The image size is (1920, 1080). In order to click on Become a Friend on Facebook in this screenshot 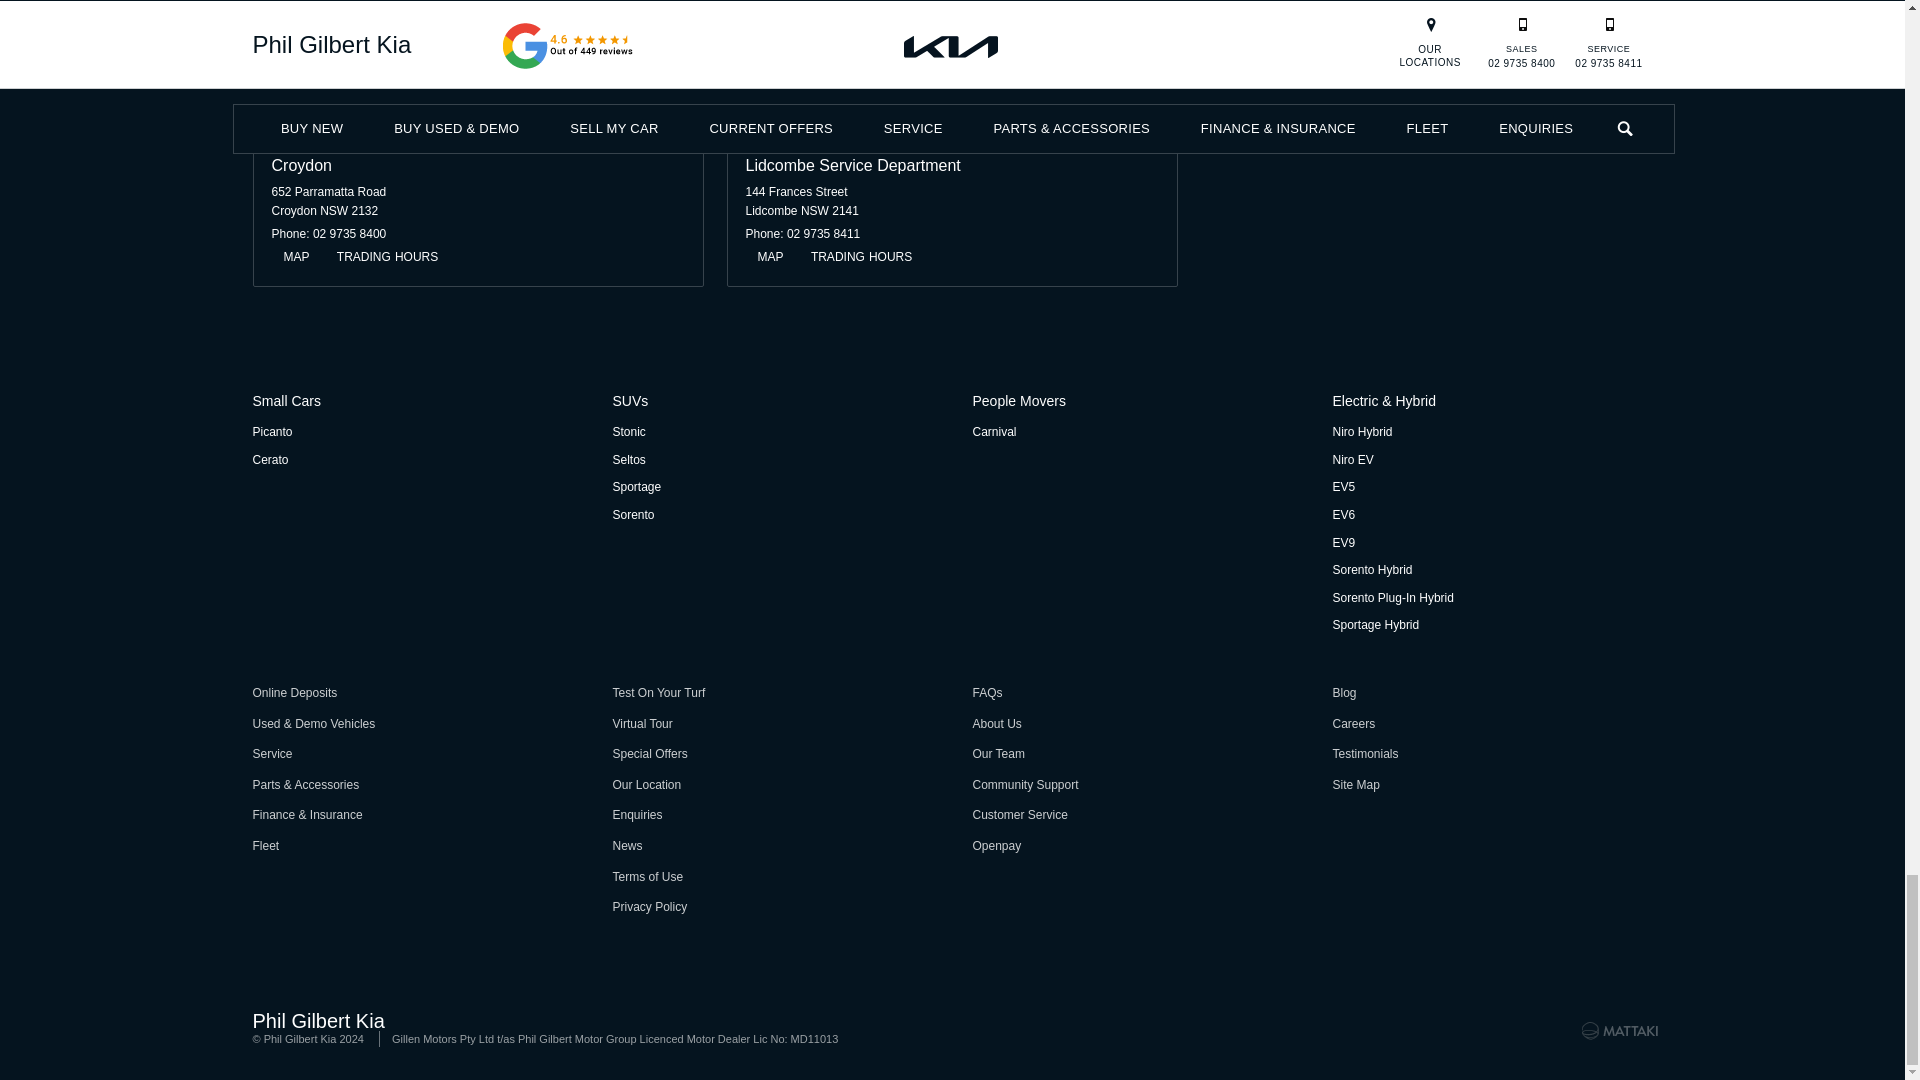, I will do `click(1564, 60)`.